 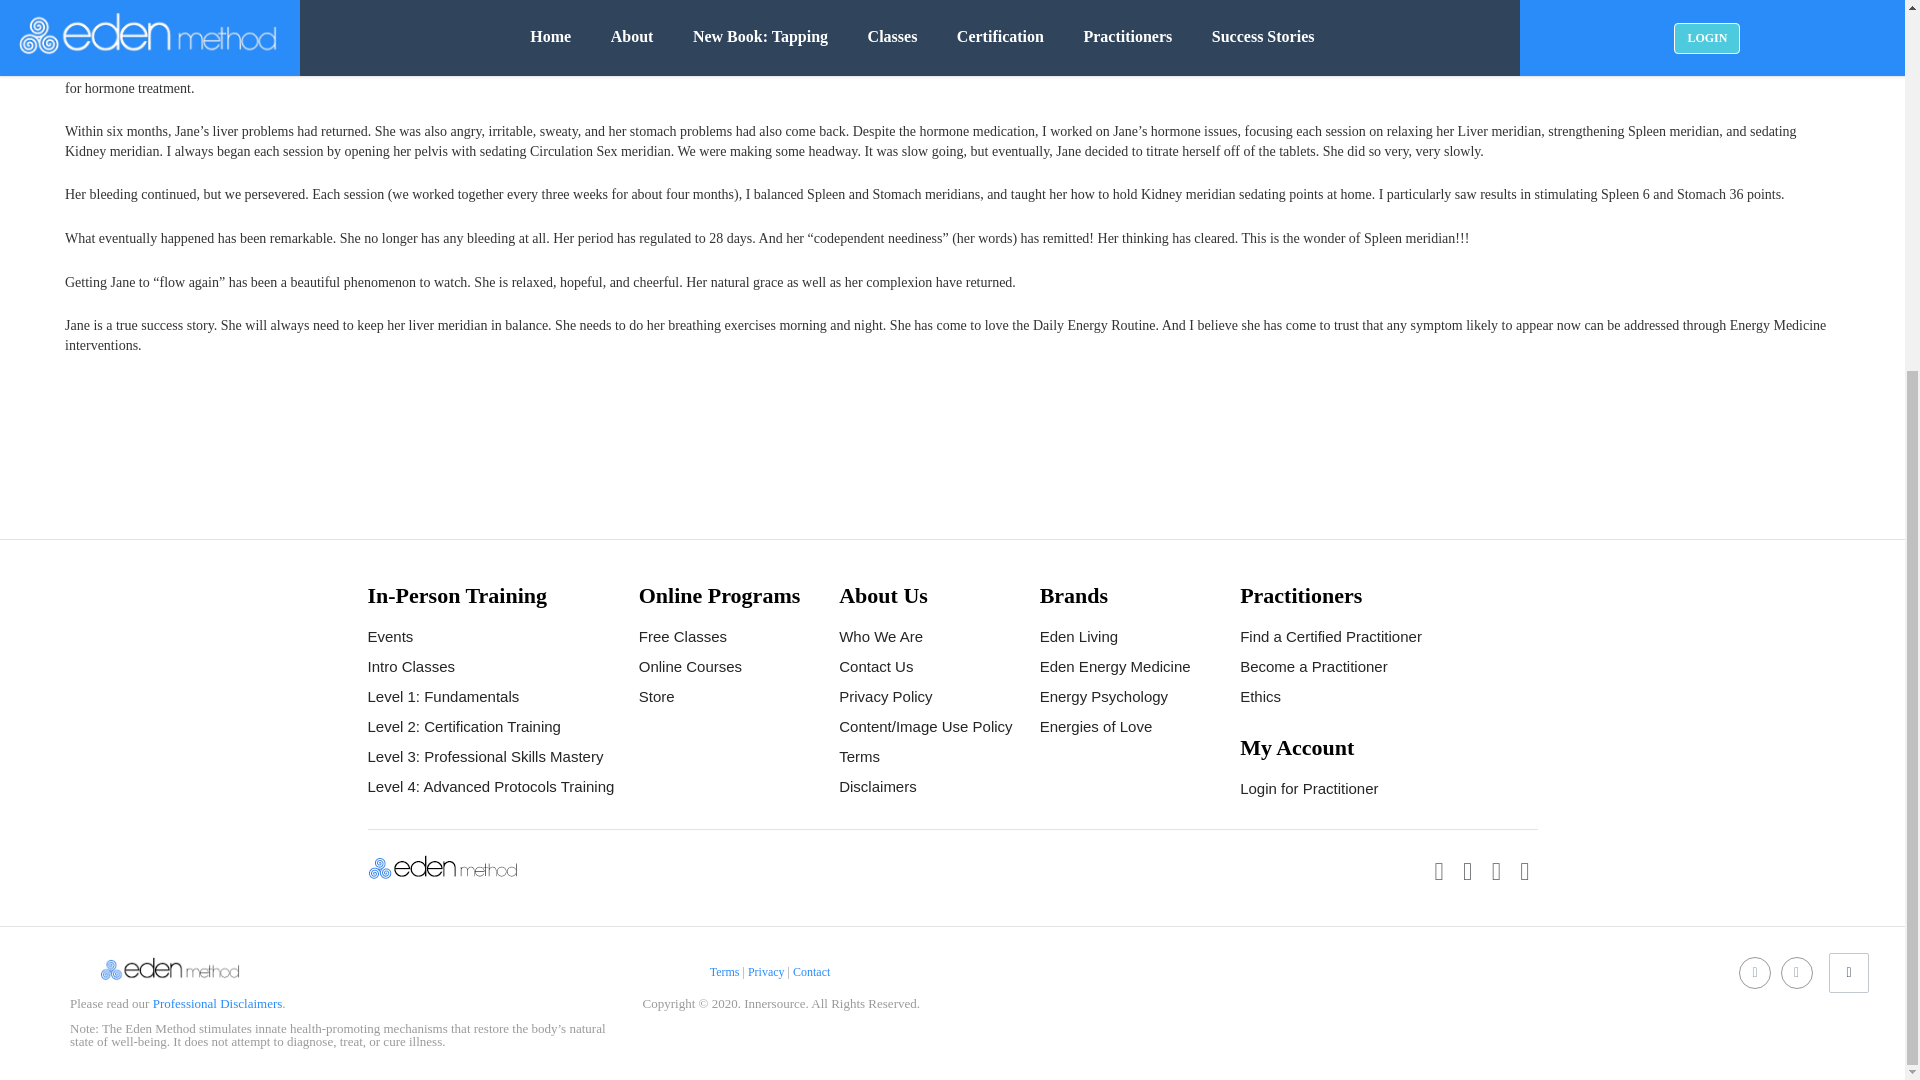 What do you see at coordinates (885, 696) in the screenshot?
I see `Privacy Policy` at bounding box center [885, 696].